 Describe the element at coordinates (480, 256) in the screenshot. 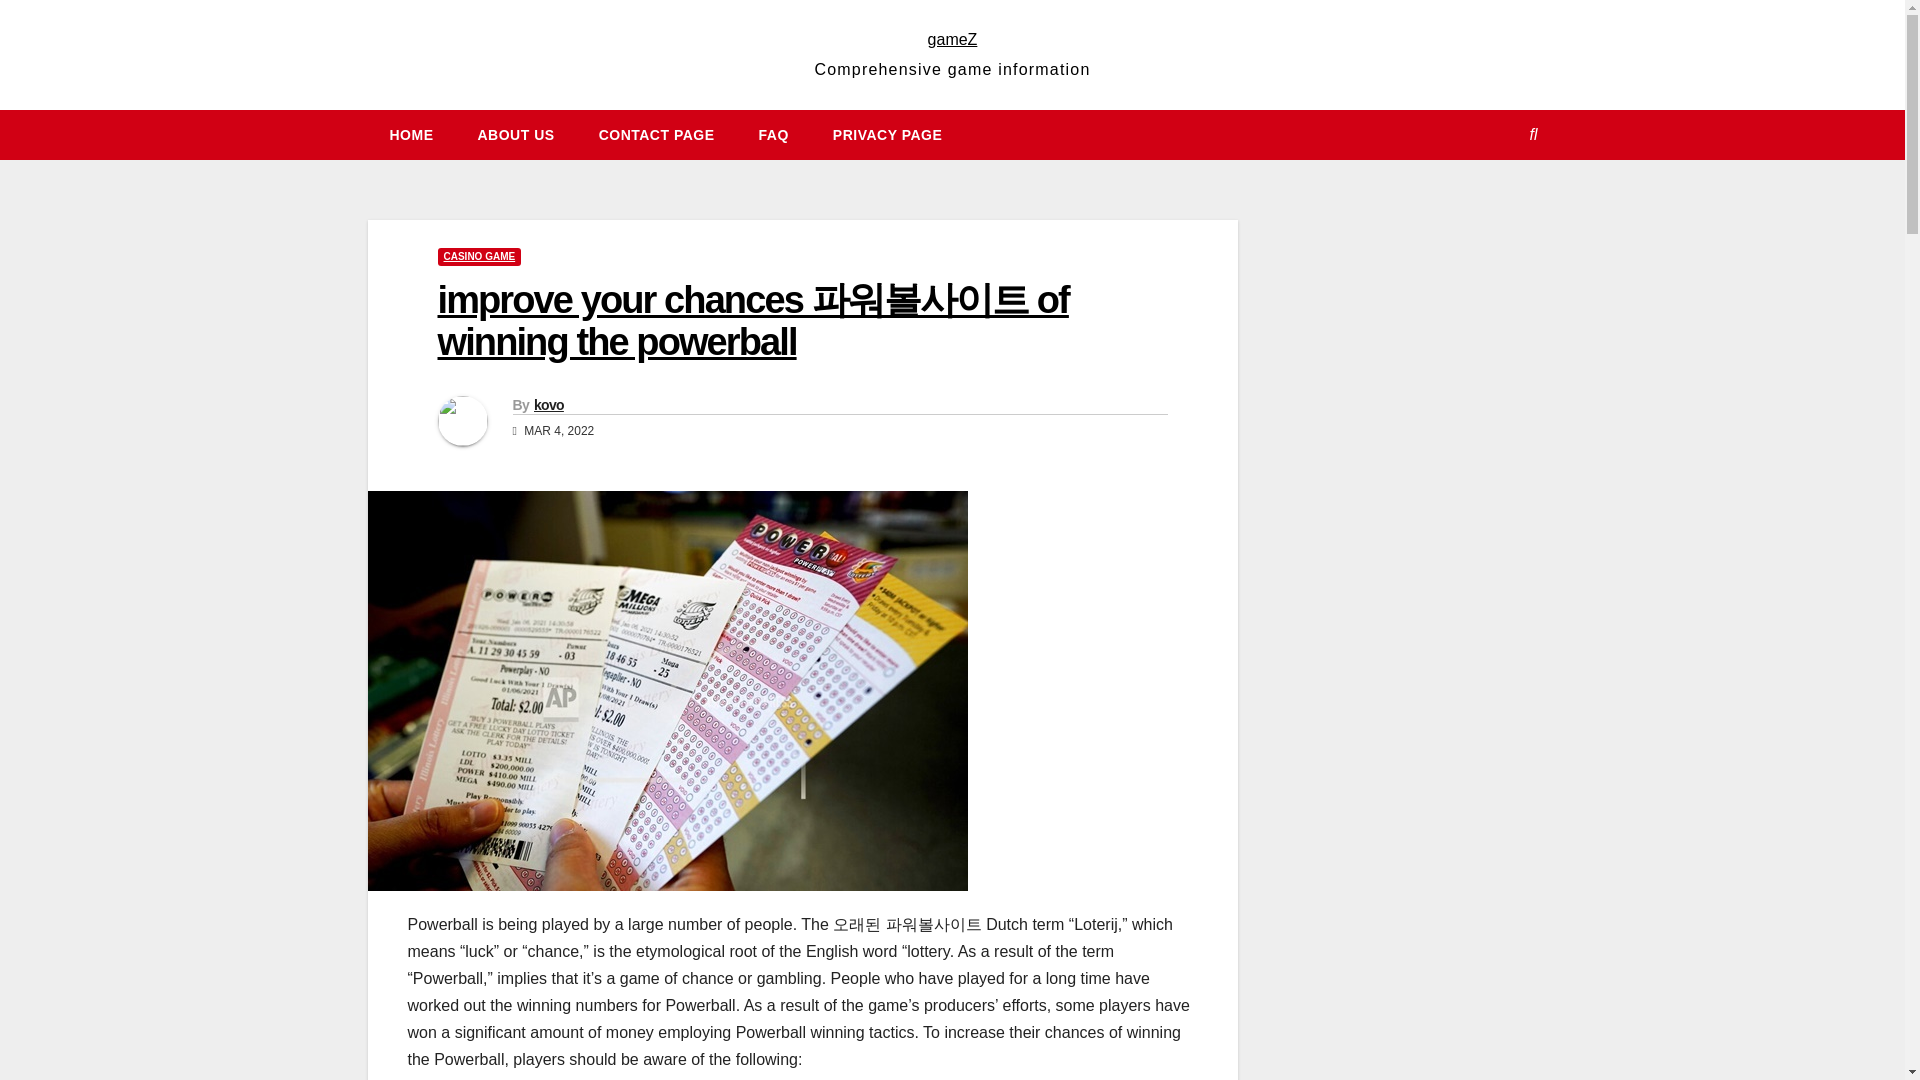

I see `CASINO GAME` at that location.